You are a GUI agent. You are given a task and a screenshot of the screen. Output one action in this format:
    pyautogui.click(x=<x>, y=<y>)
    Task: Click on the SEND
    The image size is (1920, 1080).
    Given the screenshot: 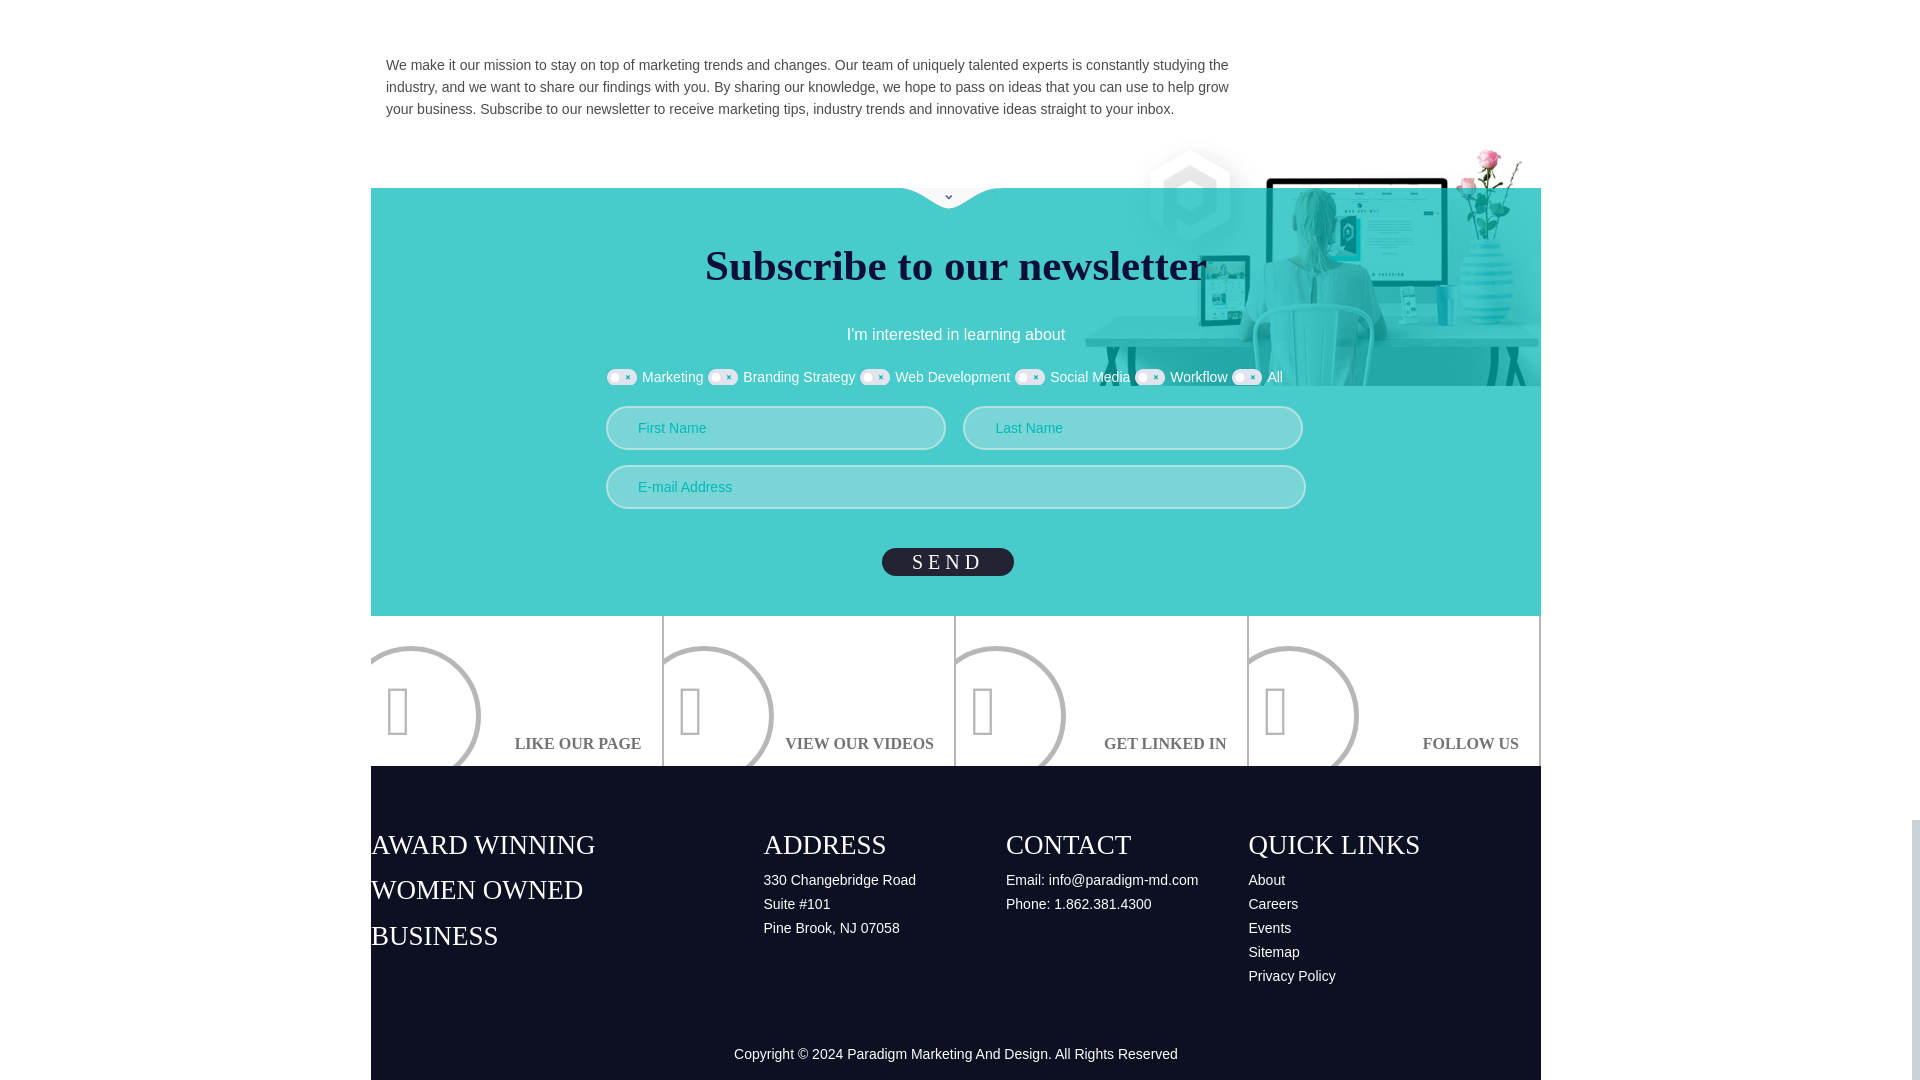 What is the action you would take?
    pyautogui.click(x=947, y=561)
    